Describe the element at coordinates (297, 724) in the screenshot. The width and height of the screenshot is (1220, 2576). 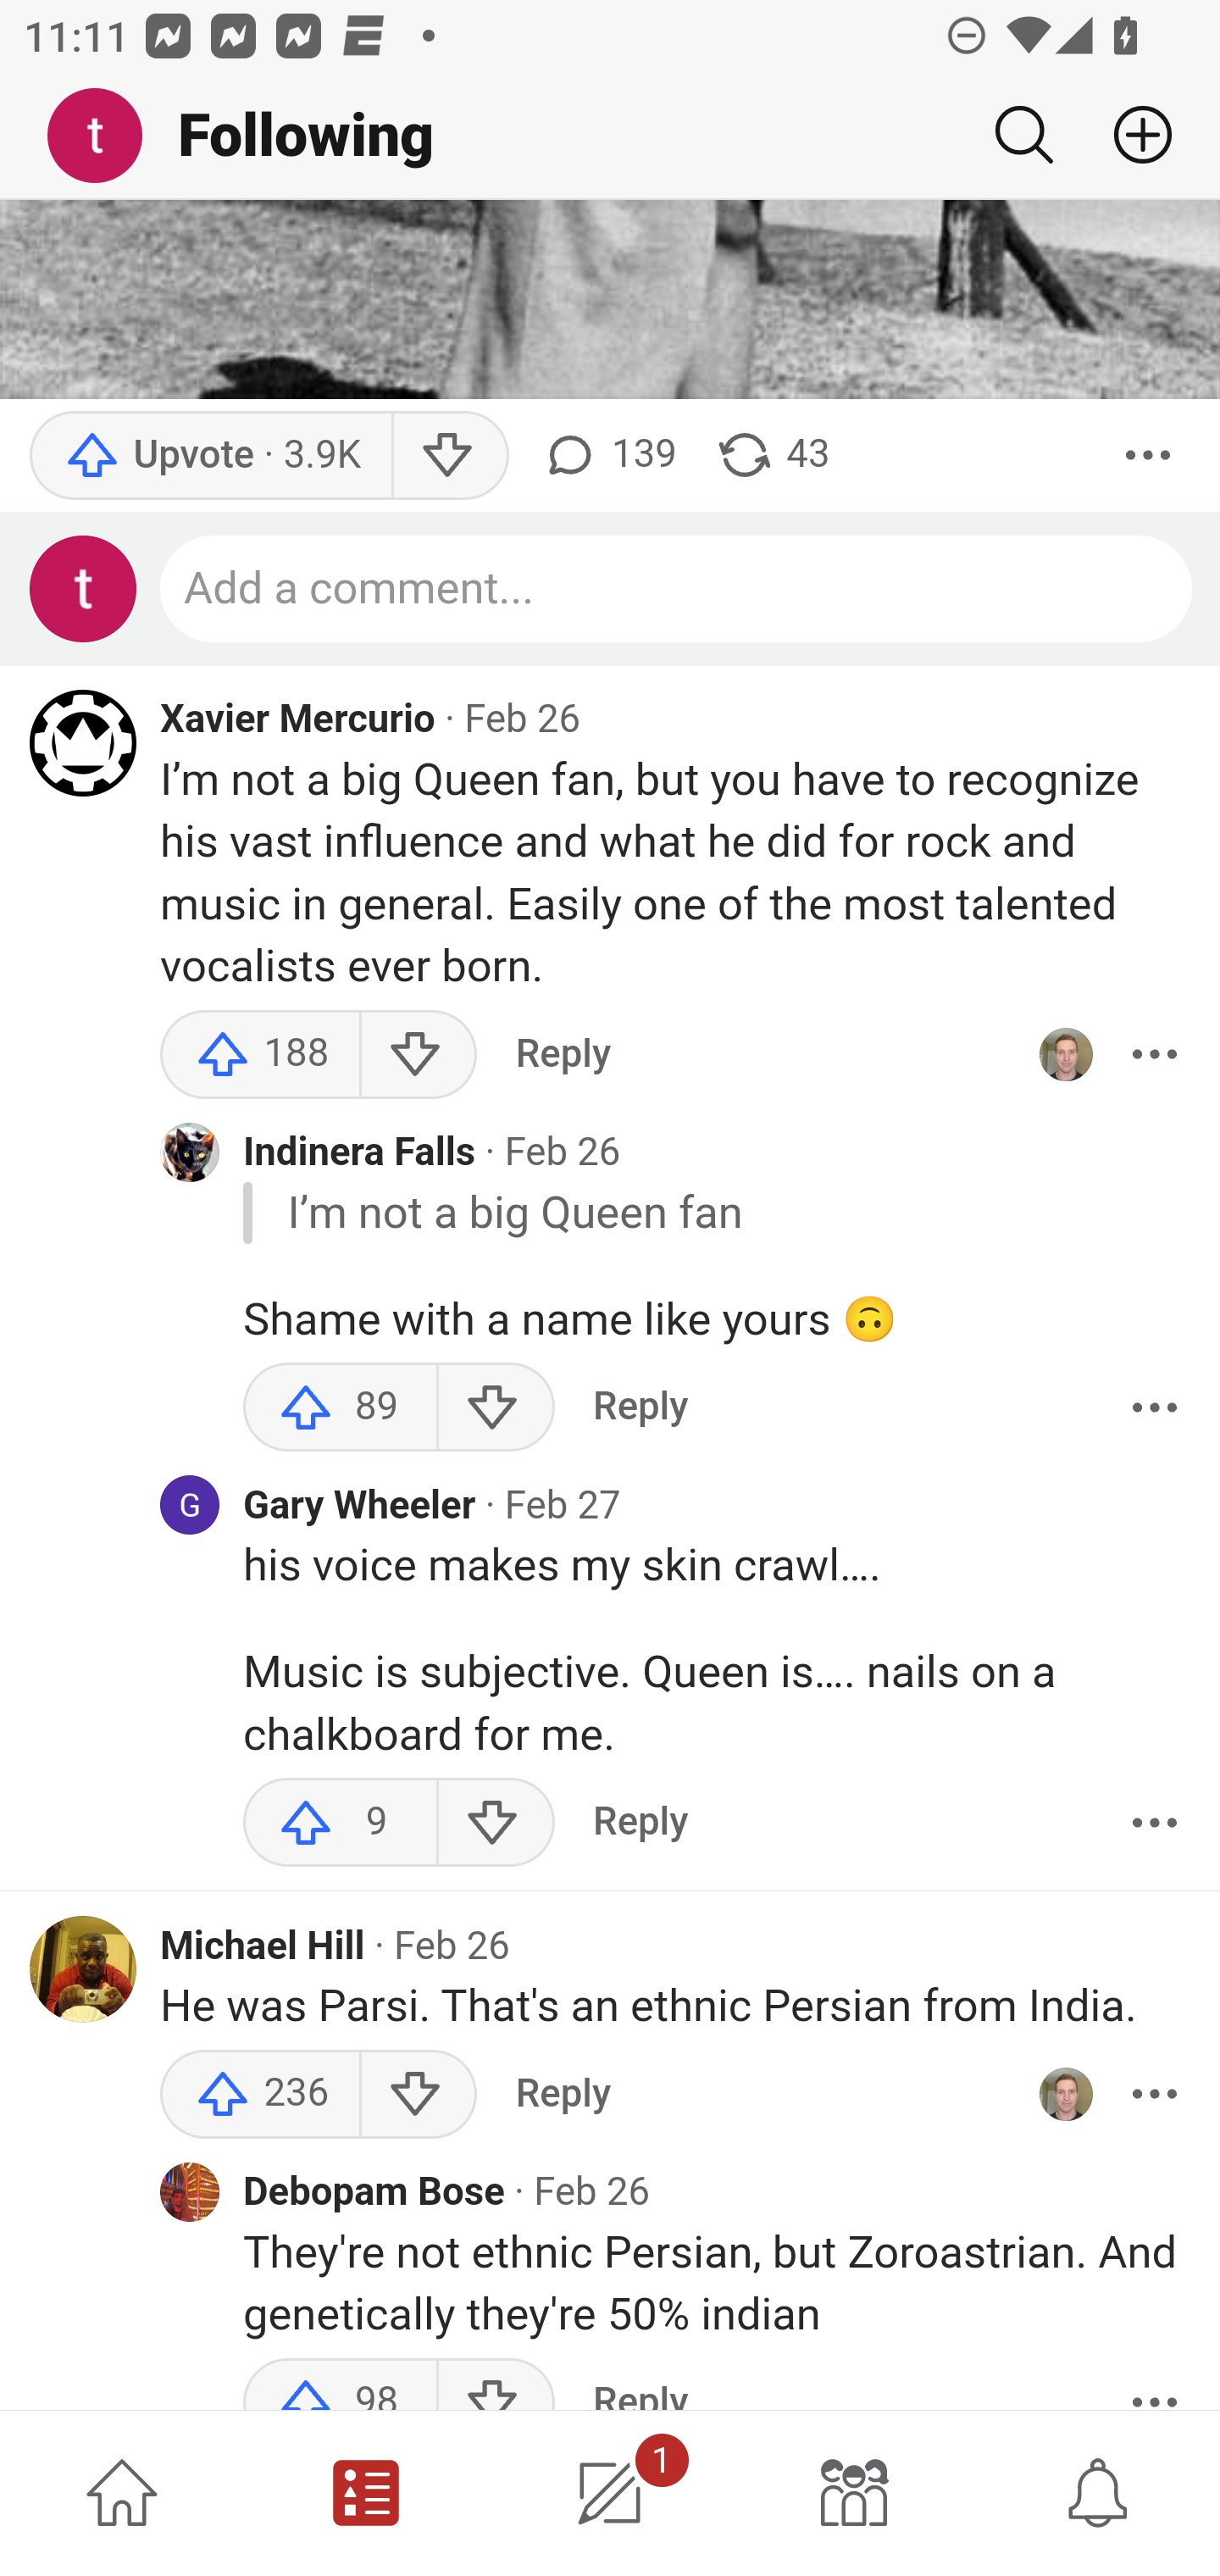
I see `Xavier Mercurio` at that location.